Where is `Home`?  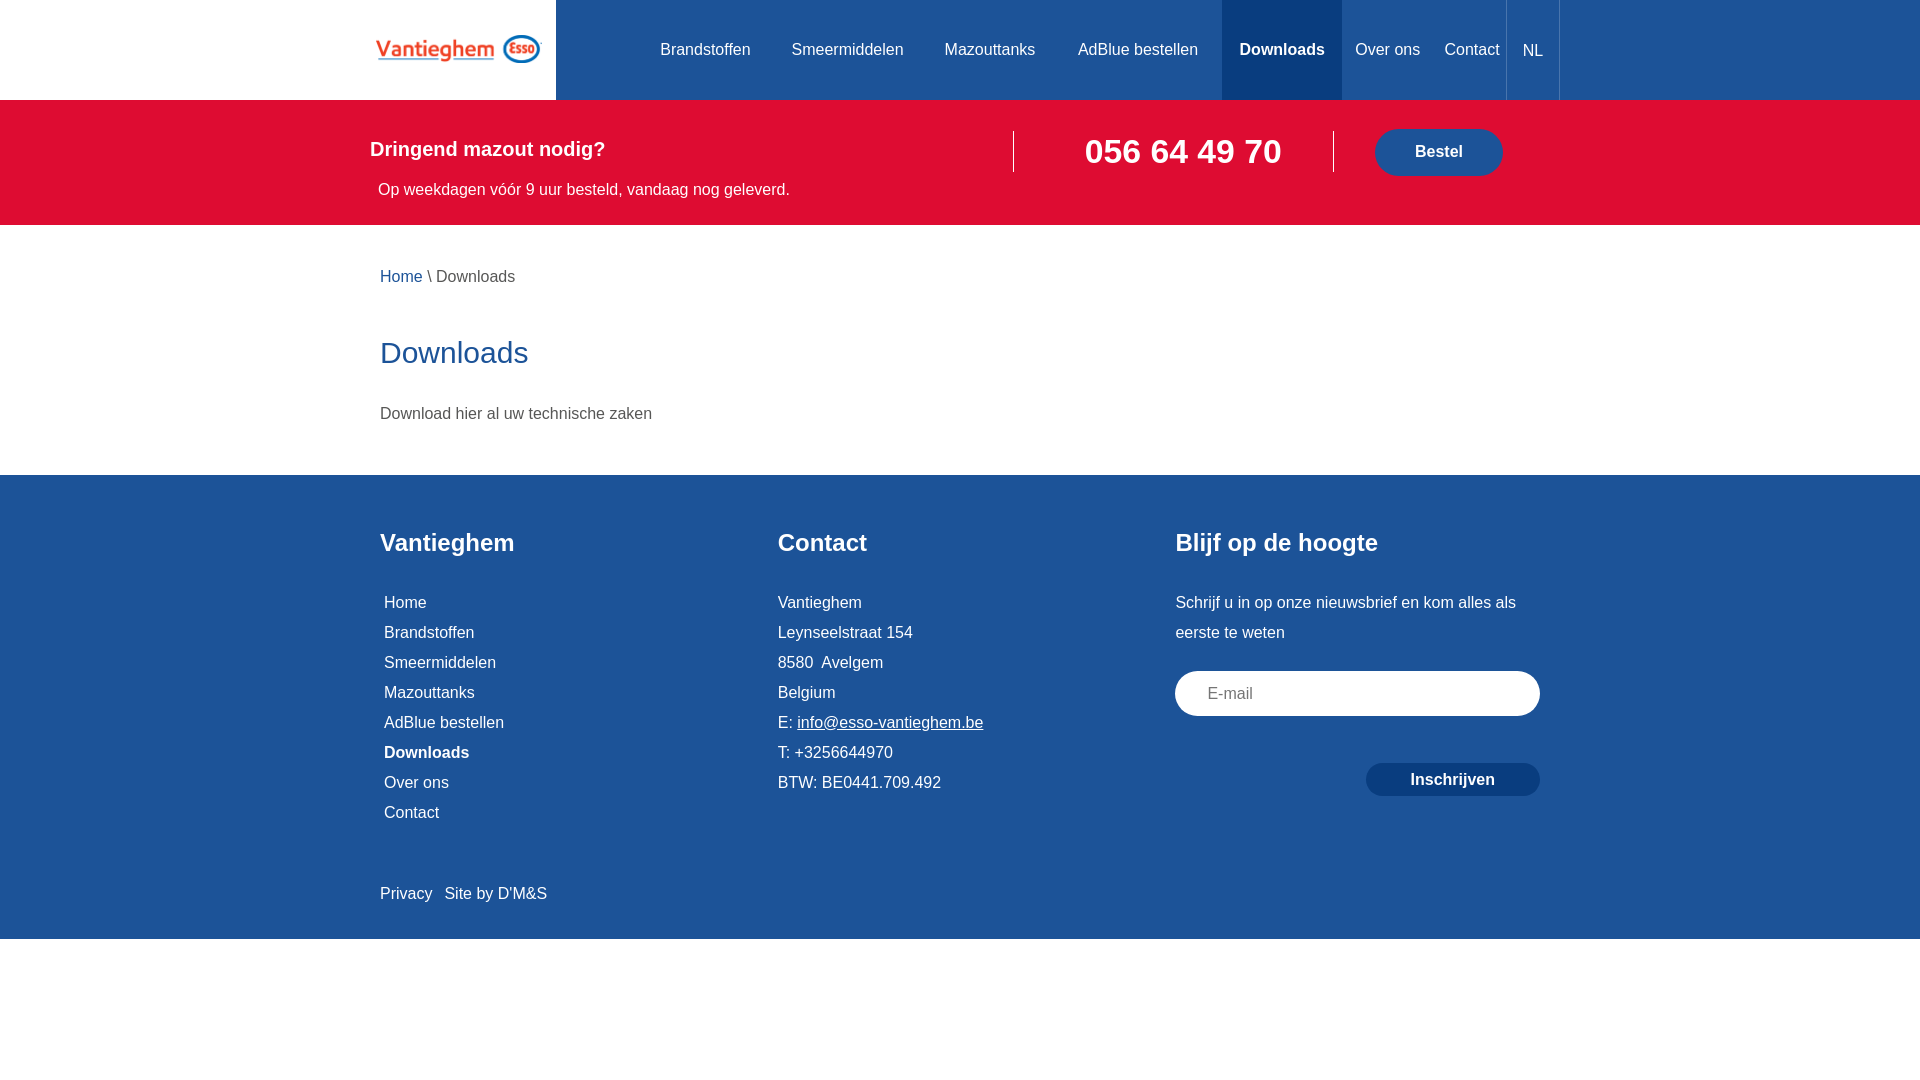
Home is located at coordinates (599, 50).